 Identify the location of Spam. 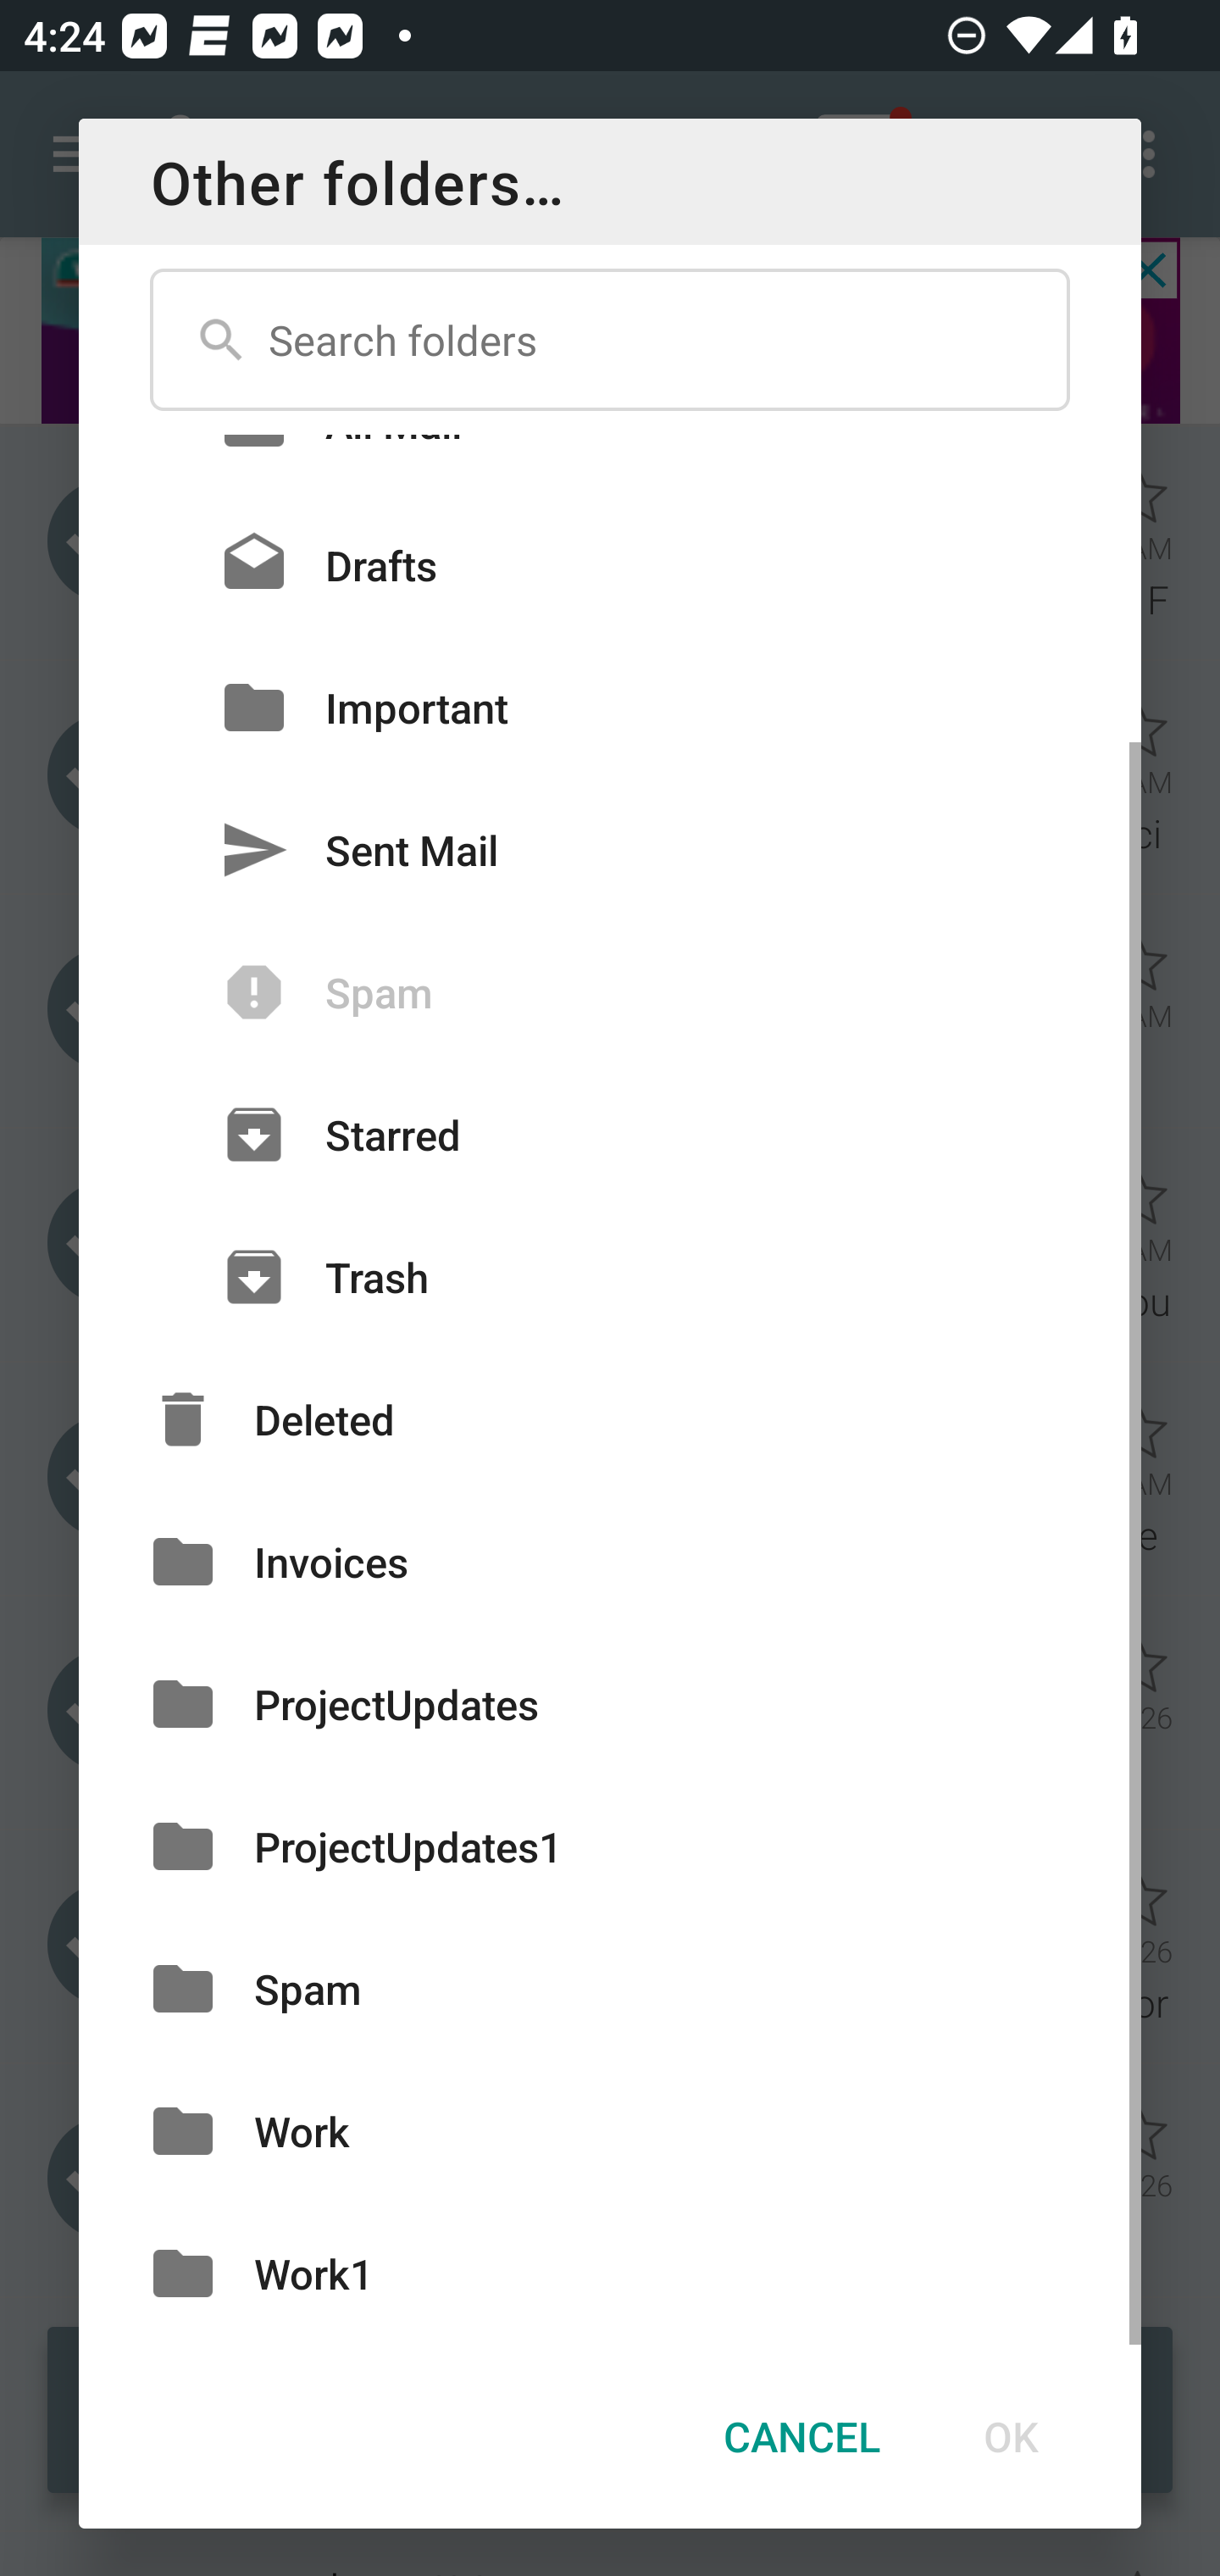
(610, 1988).